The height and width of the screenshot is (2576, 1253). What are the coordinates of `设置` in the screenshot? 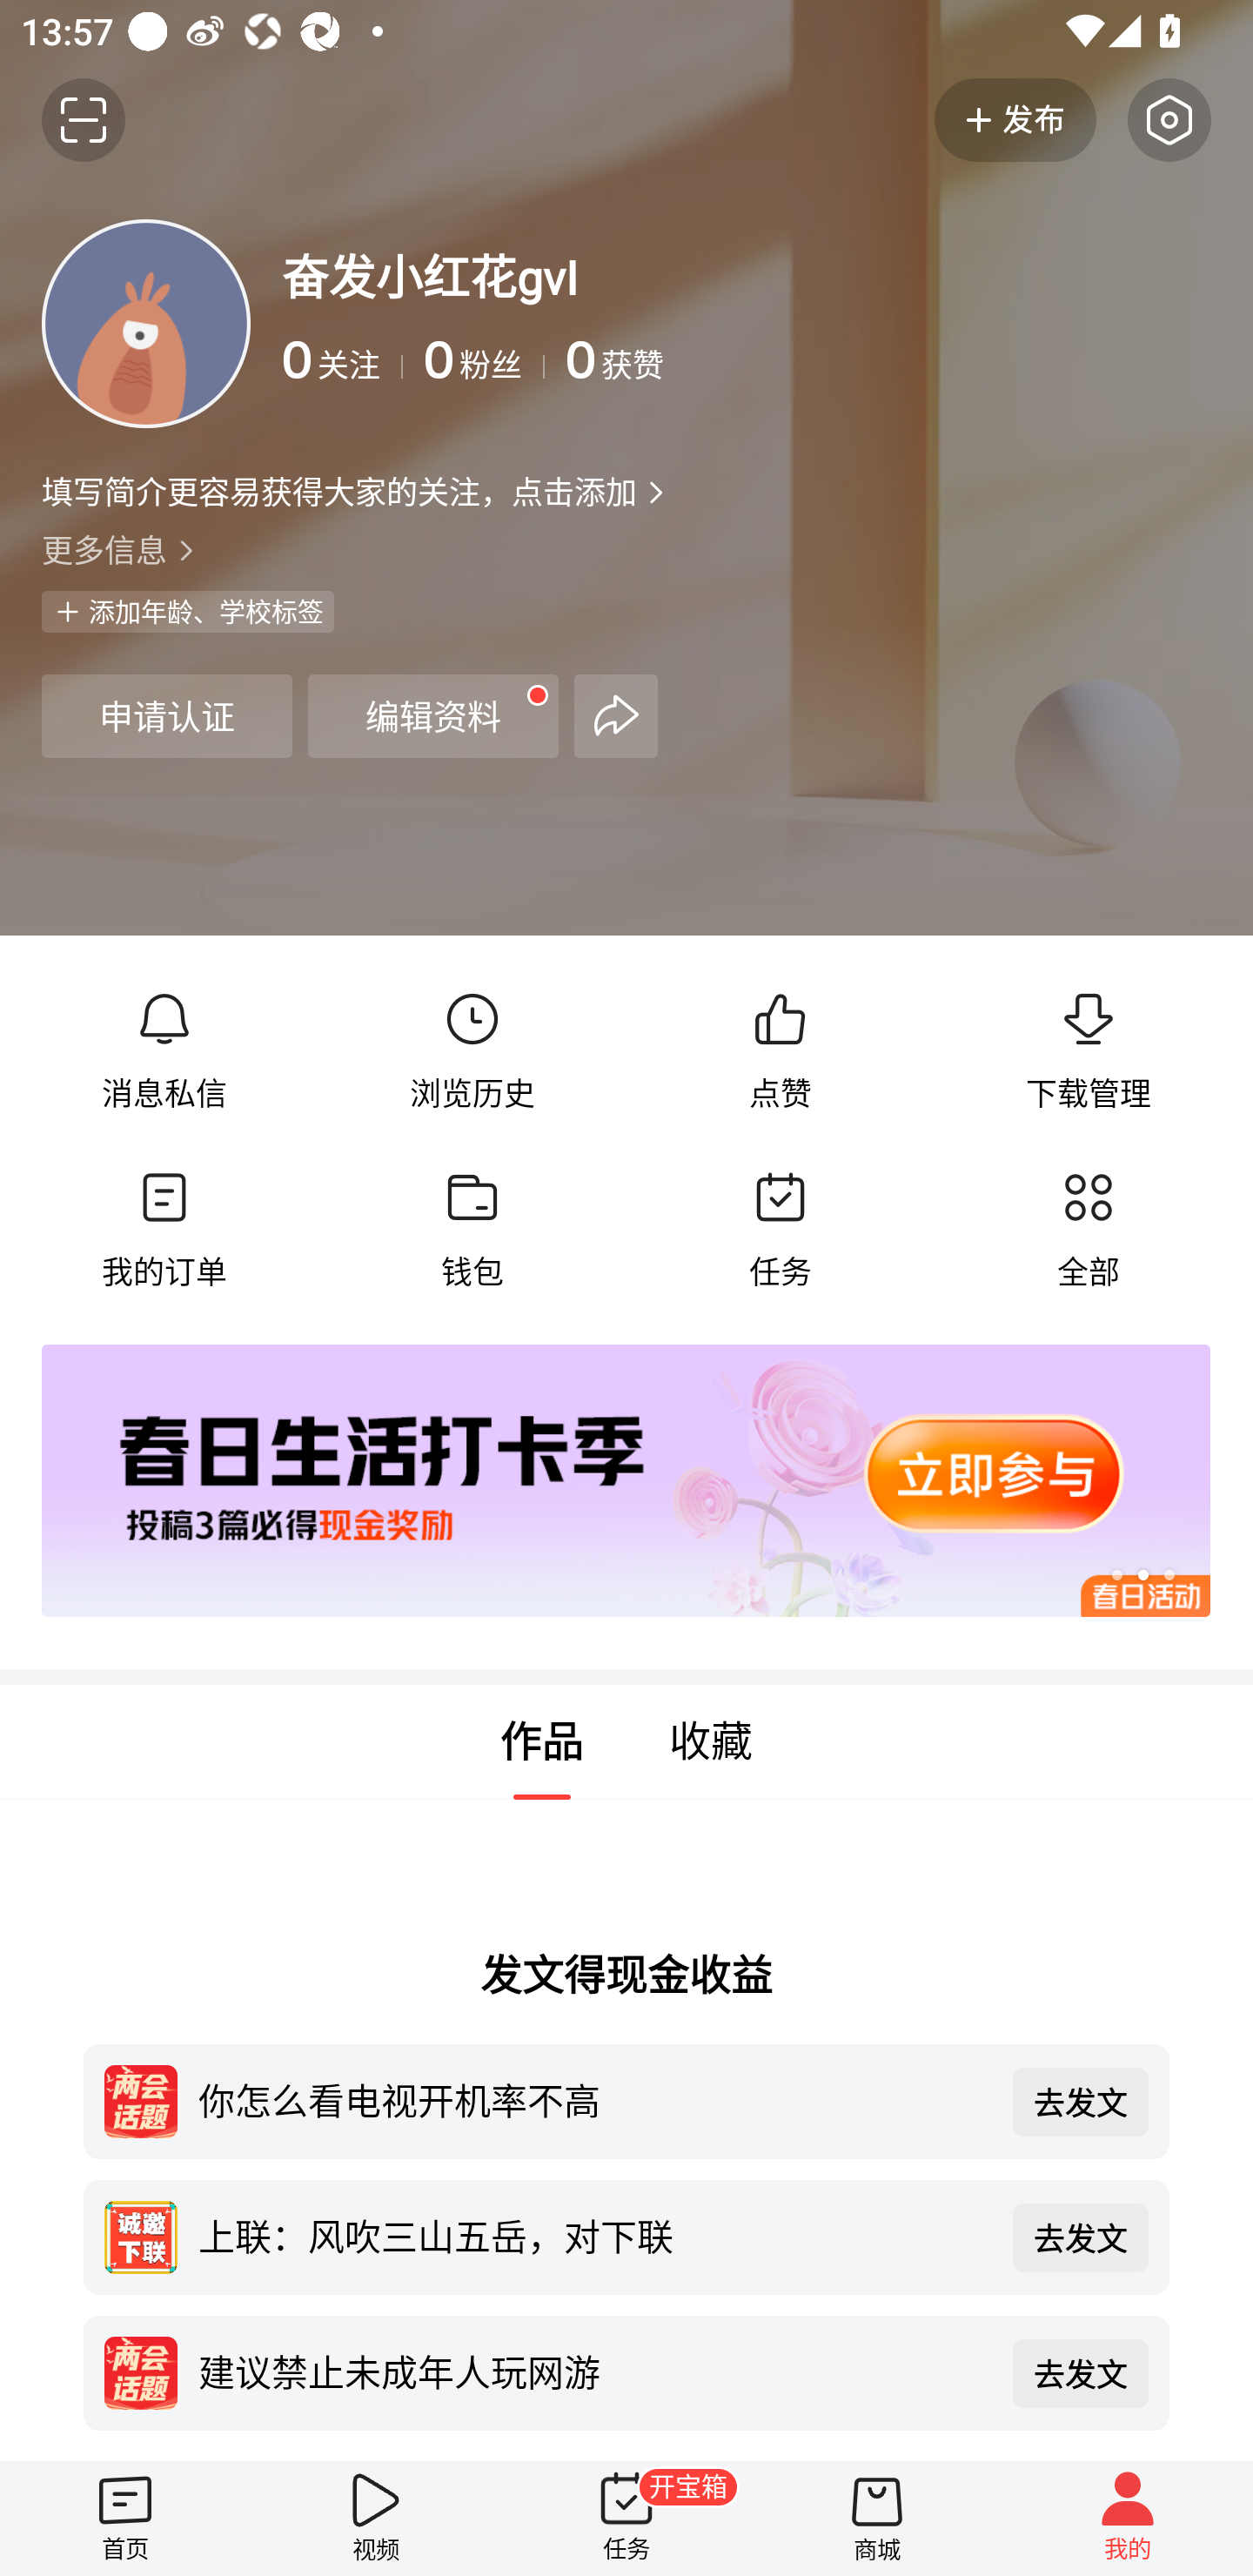 It's located at (1169, 119).